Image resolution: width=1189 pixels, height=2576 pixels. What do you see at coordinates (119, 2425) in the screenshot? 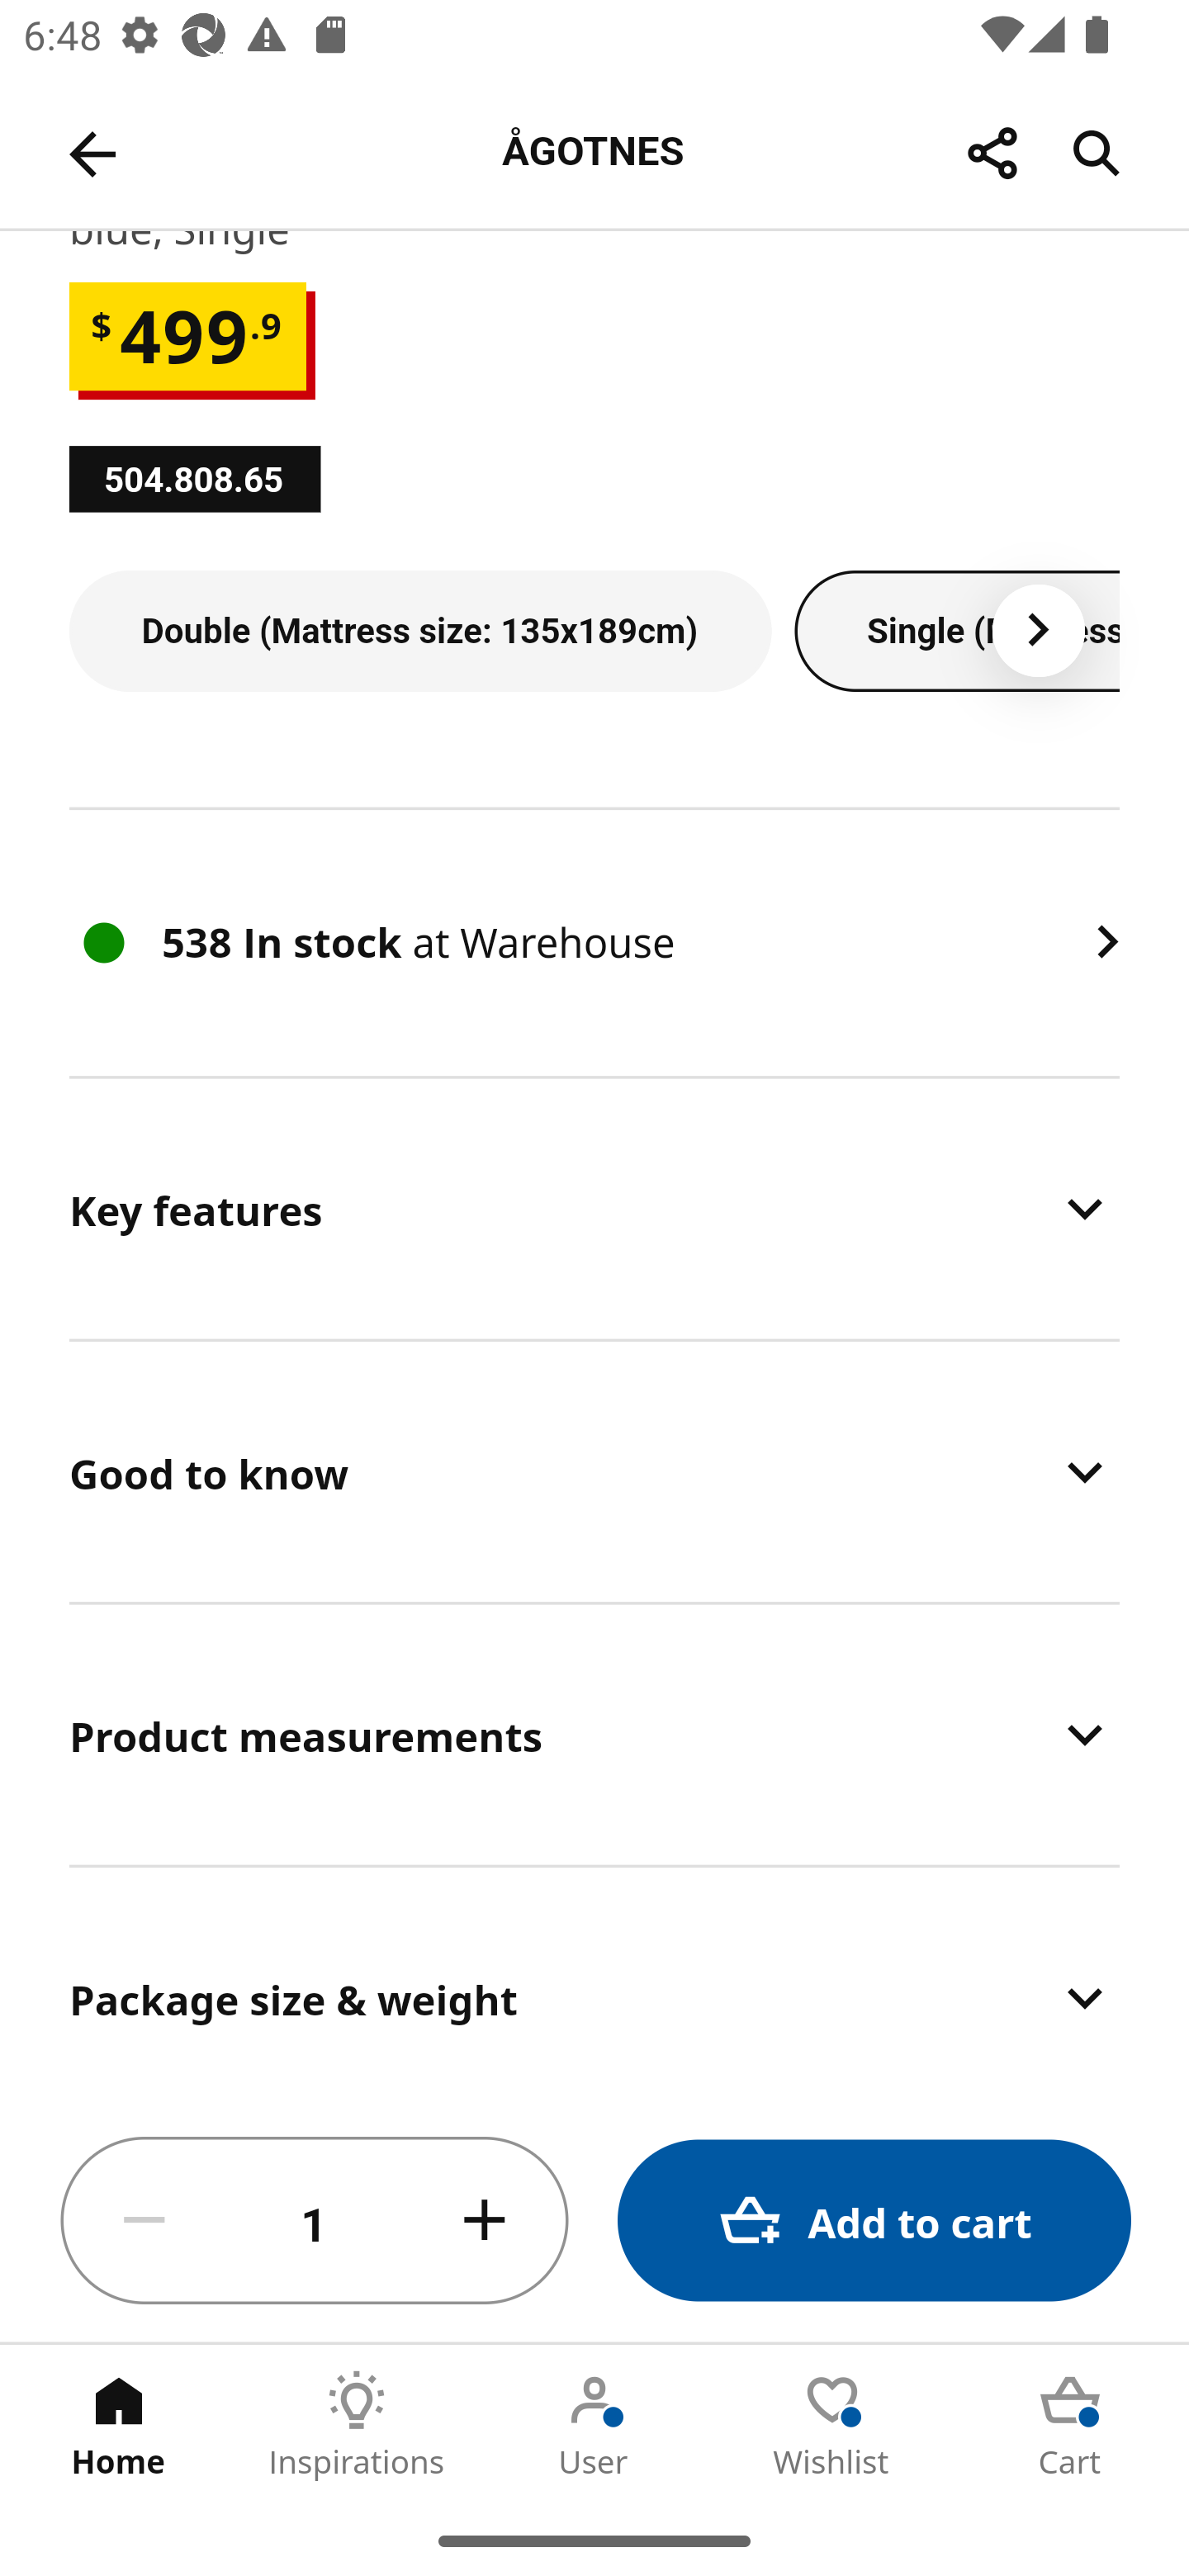
I see `Home
Tab 1 of 5` at bounding box center [119, 2425].